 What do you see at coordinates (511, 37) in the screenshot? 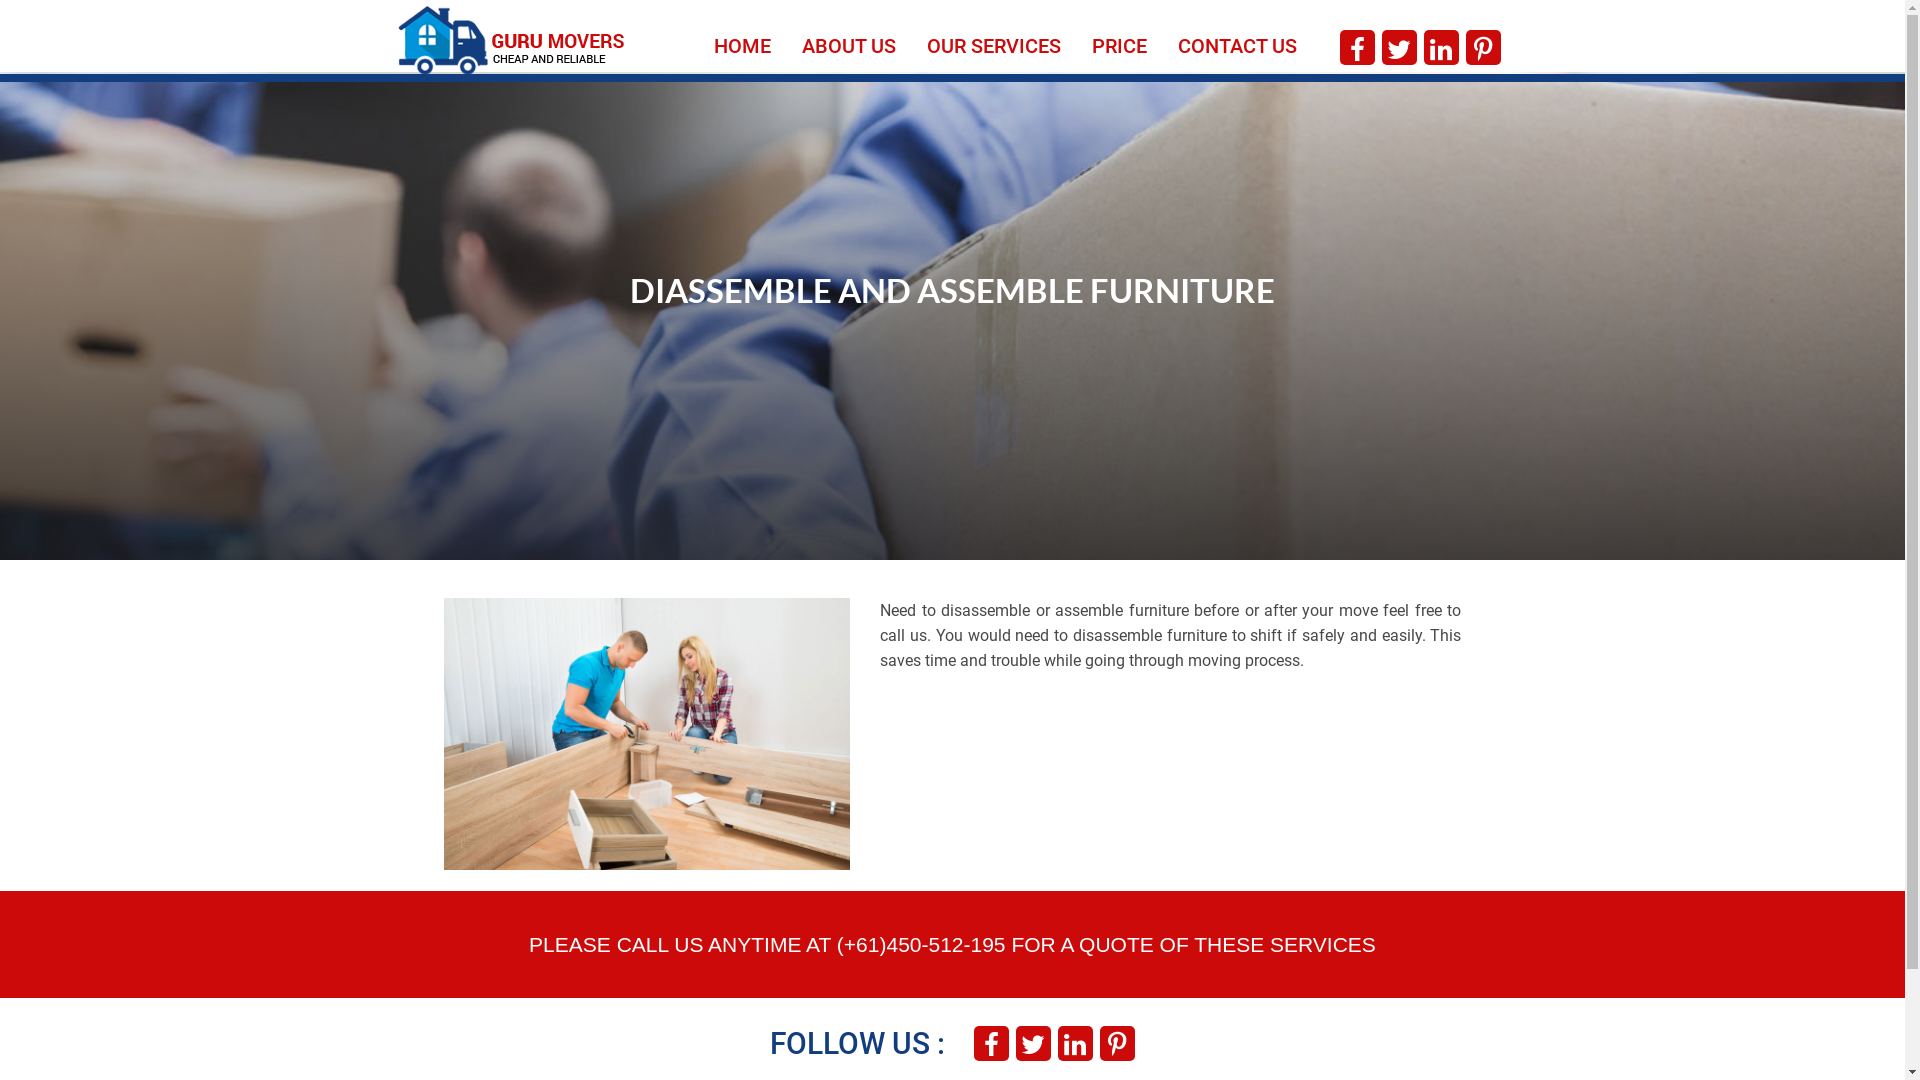
I see `Guru Movers` at bounding box center [511, 37].